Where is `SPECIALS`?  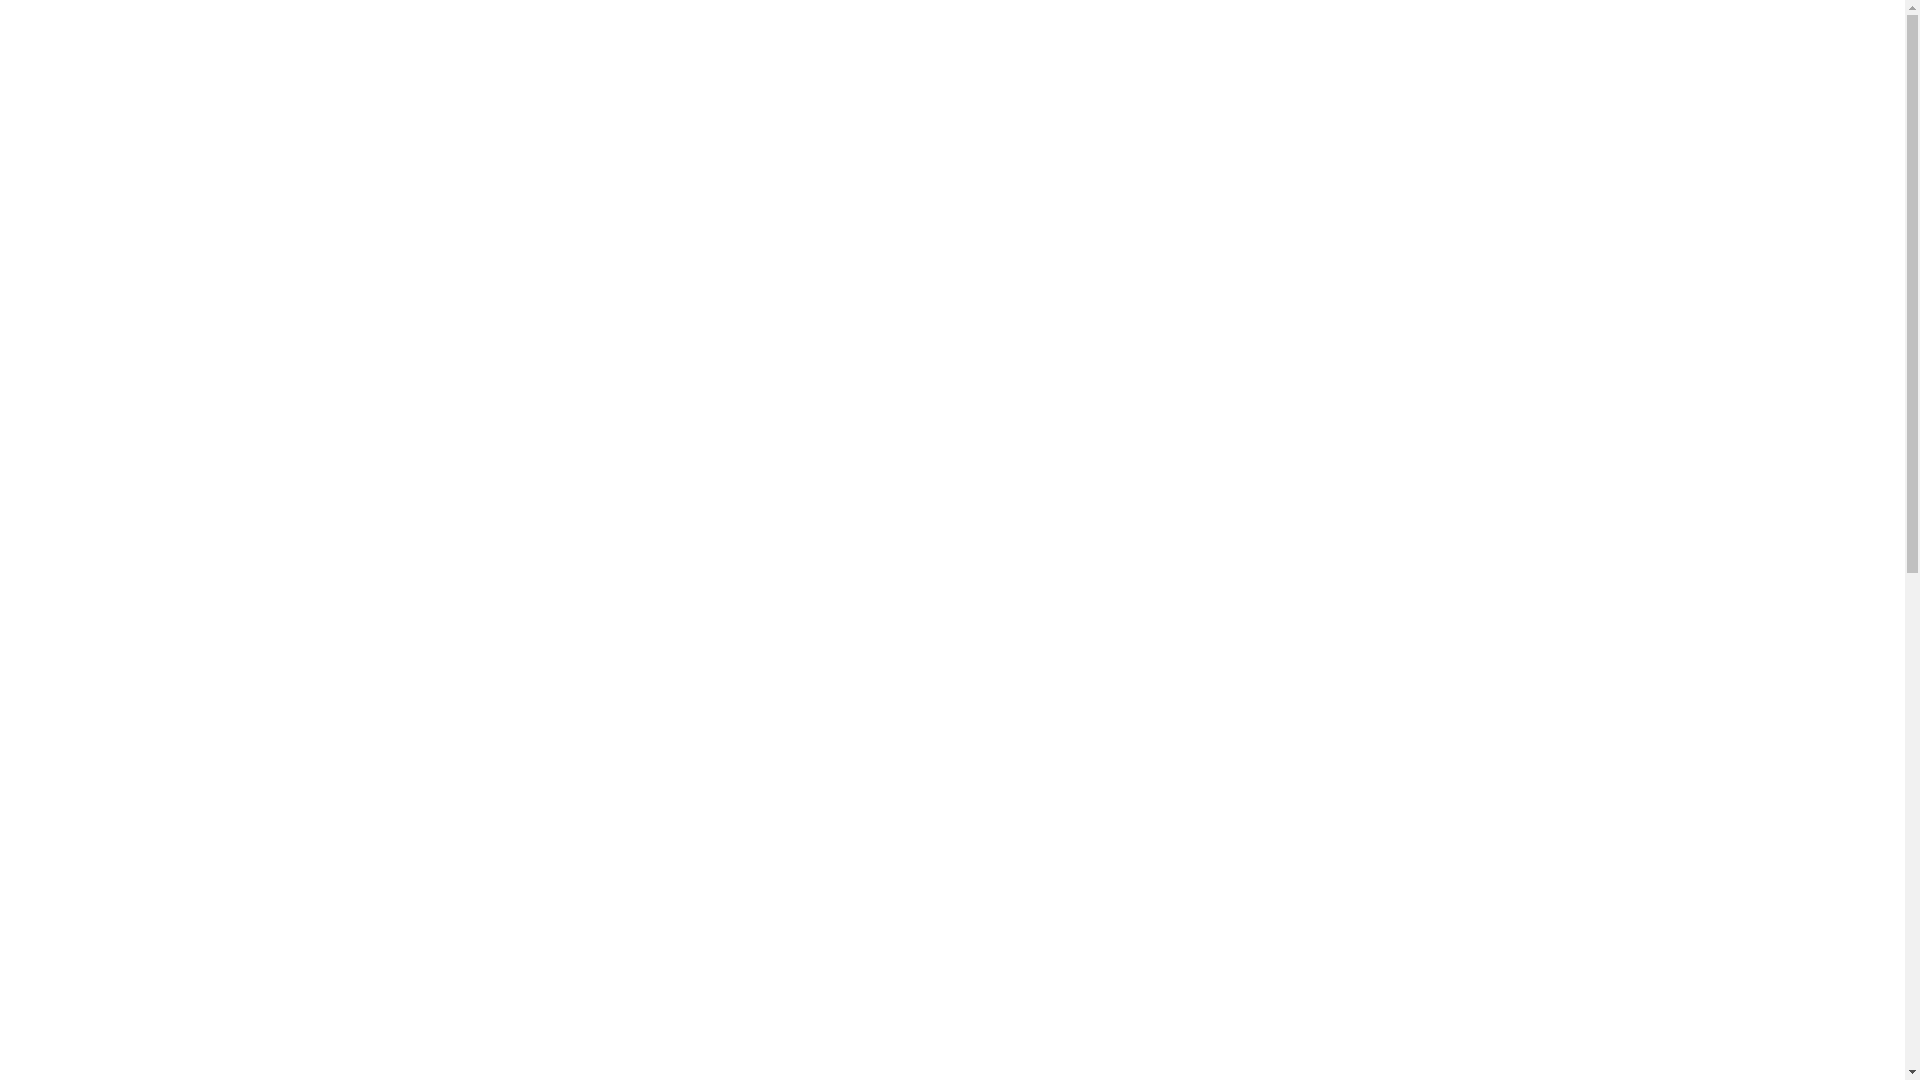 SPECIALS is located at coordinates (1273, 165).